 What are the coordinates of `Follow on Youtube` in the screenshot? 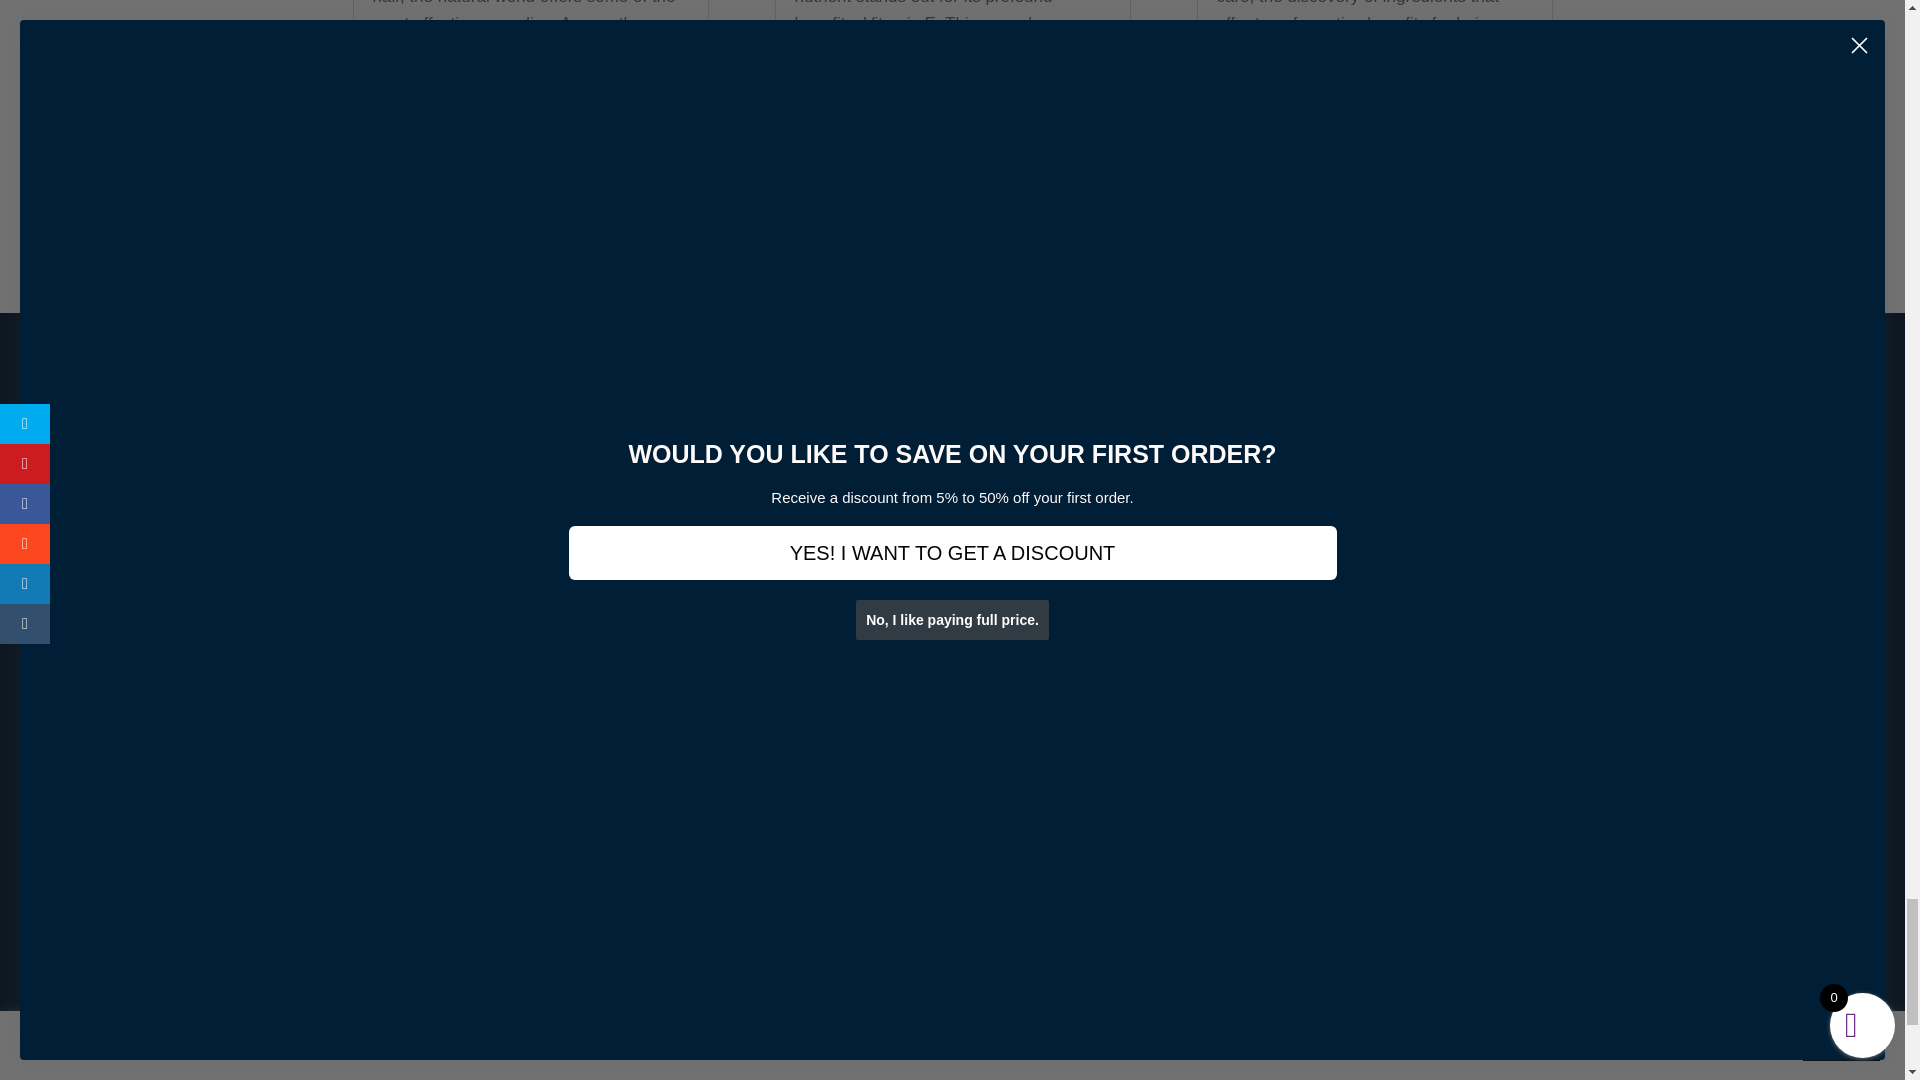 It's located at (1434, 970).